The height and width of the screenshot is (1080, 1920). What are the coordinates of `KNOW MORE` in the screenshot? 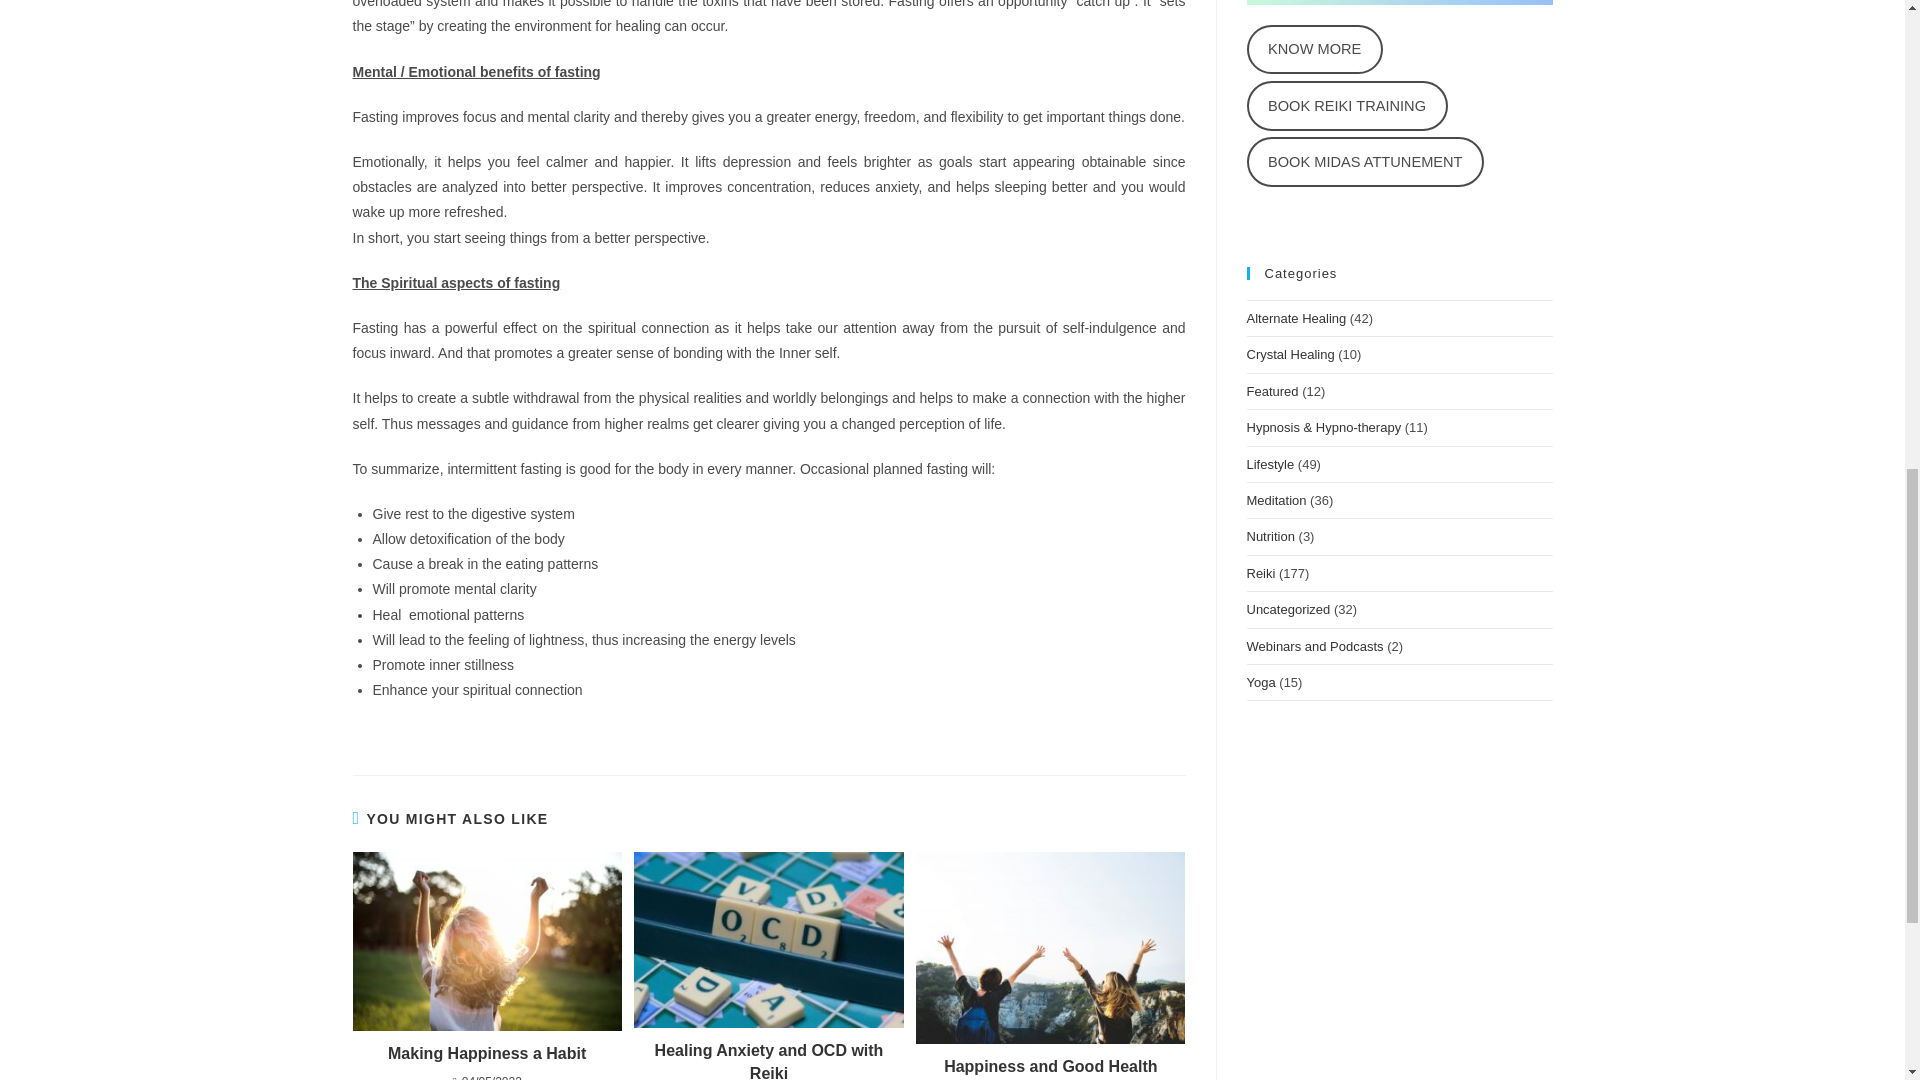 It's located at (1314, 49).